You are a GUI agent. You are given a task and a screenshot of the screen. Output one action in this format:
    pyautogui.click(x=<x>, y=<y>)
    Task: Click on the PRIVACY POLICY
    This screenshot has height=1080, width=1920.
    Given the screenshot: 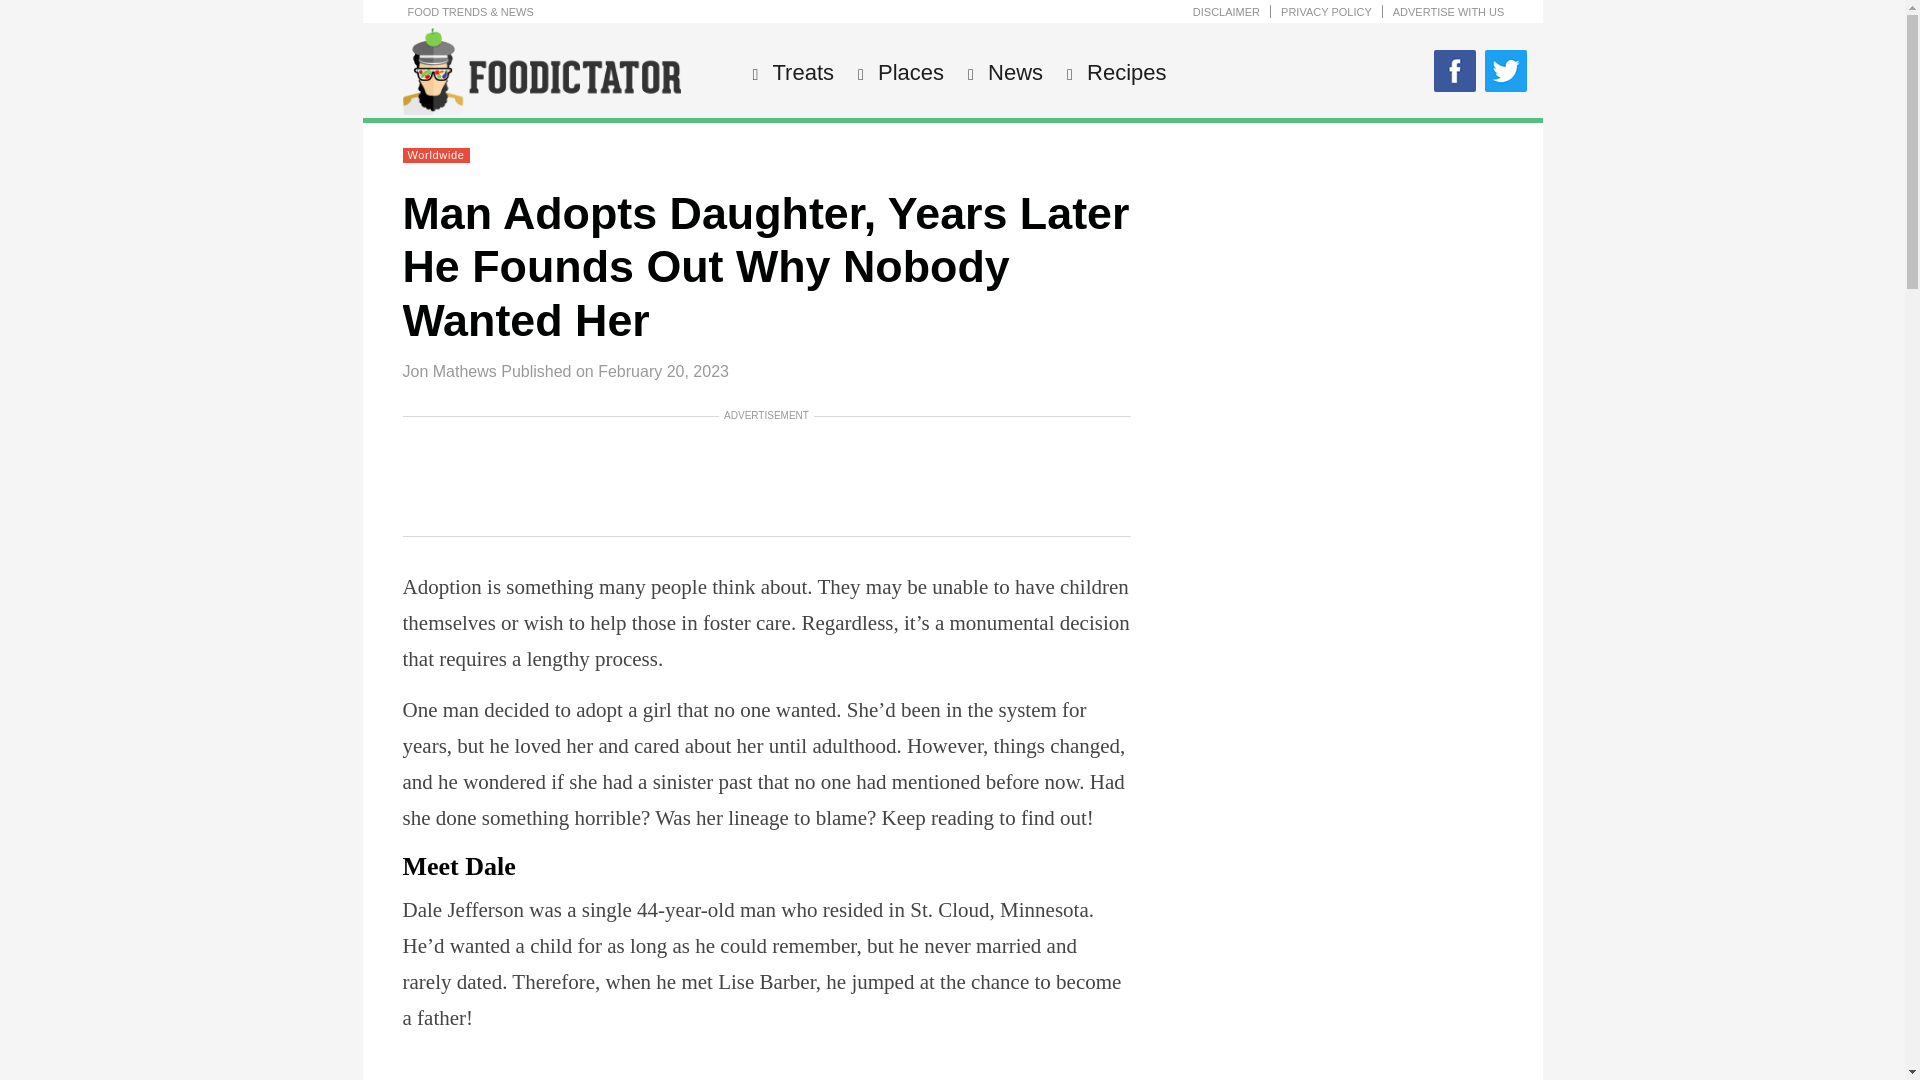 What is the action you would take?
    pyautogui.click(x=1326, y=12)
    